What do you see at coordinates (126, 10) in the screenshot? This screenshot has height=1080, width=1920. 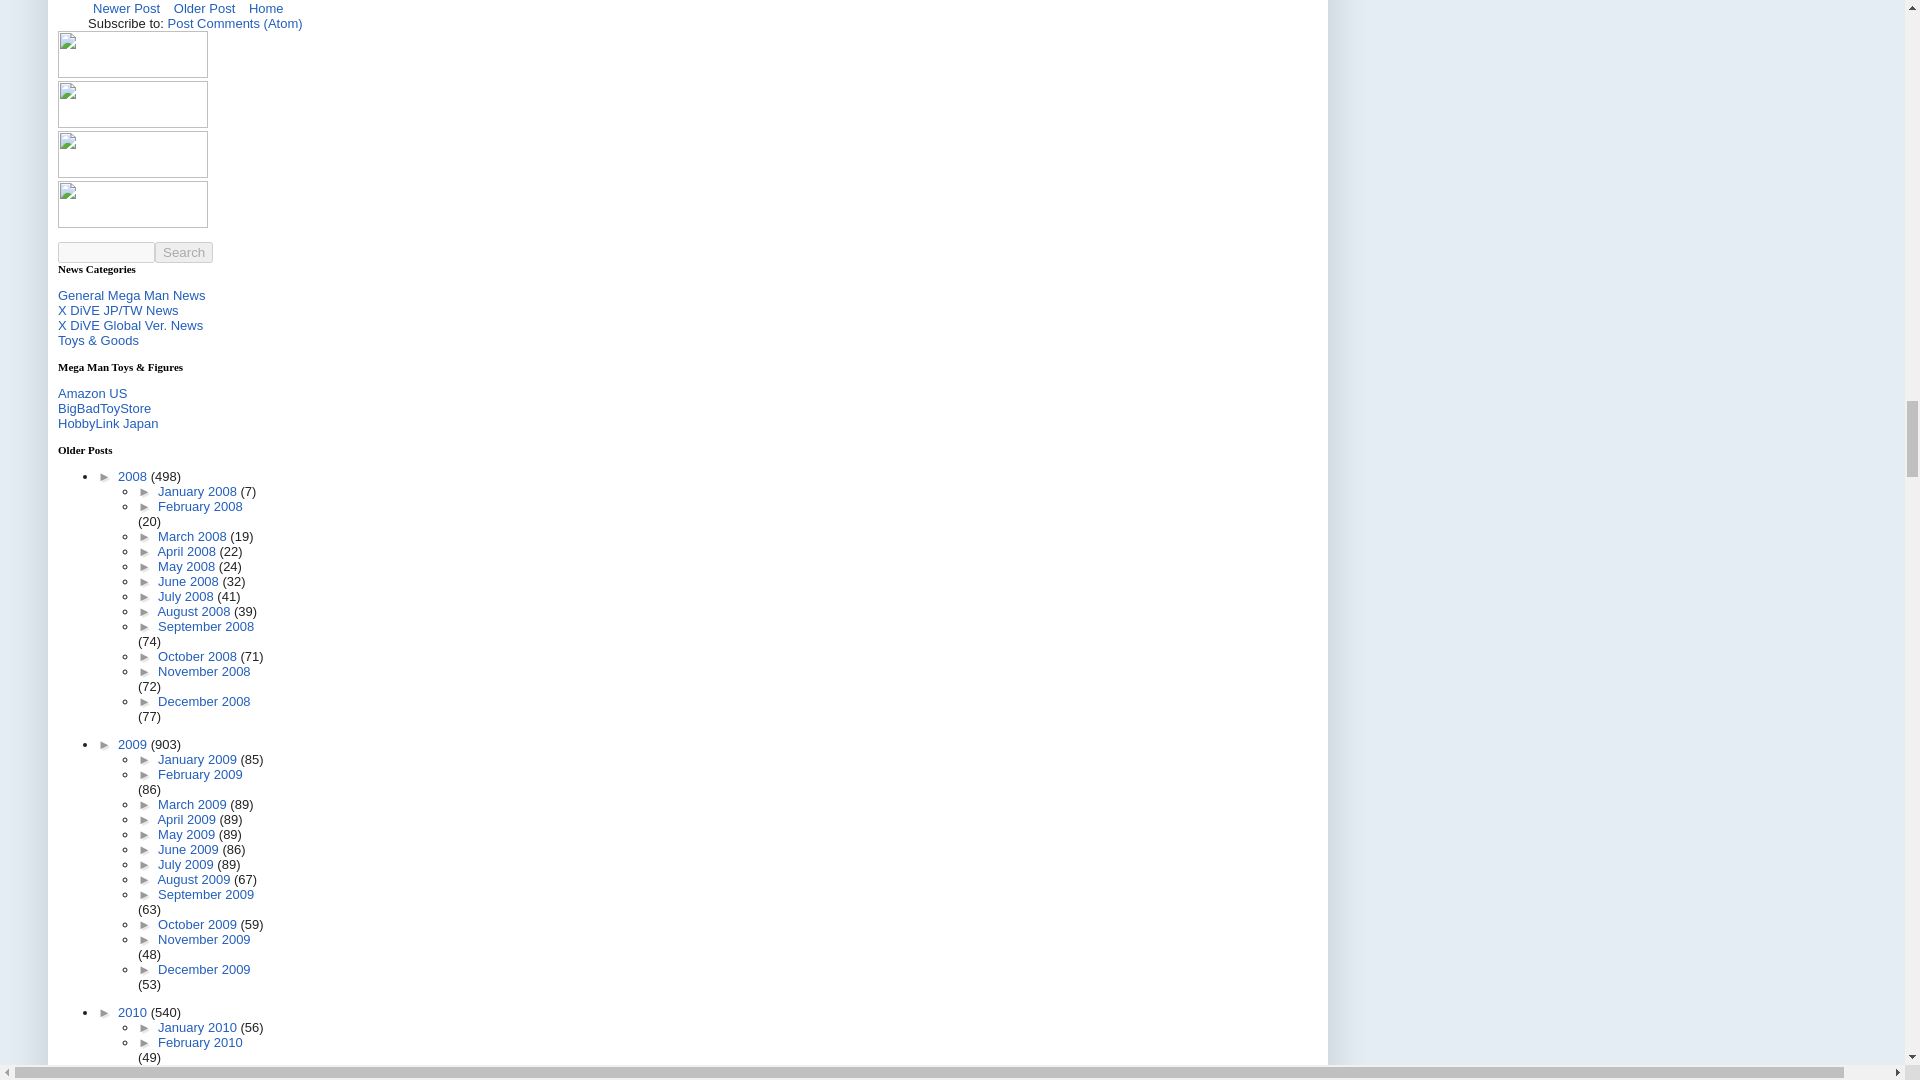 I see `Newer Post` at bounding box center [126, 10].